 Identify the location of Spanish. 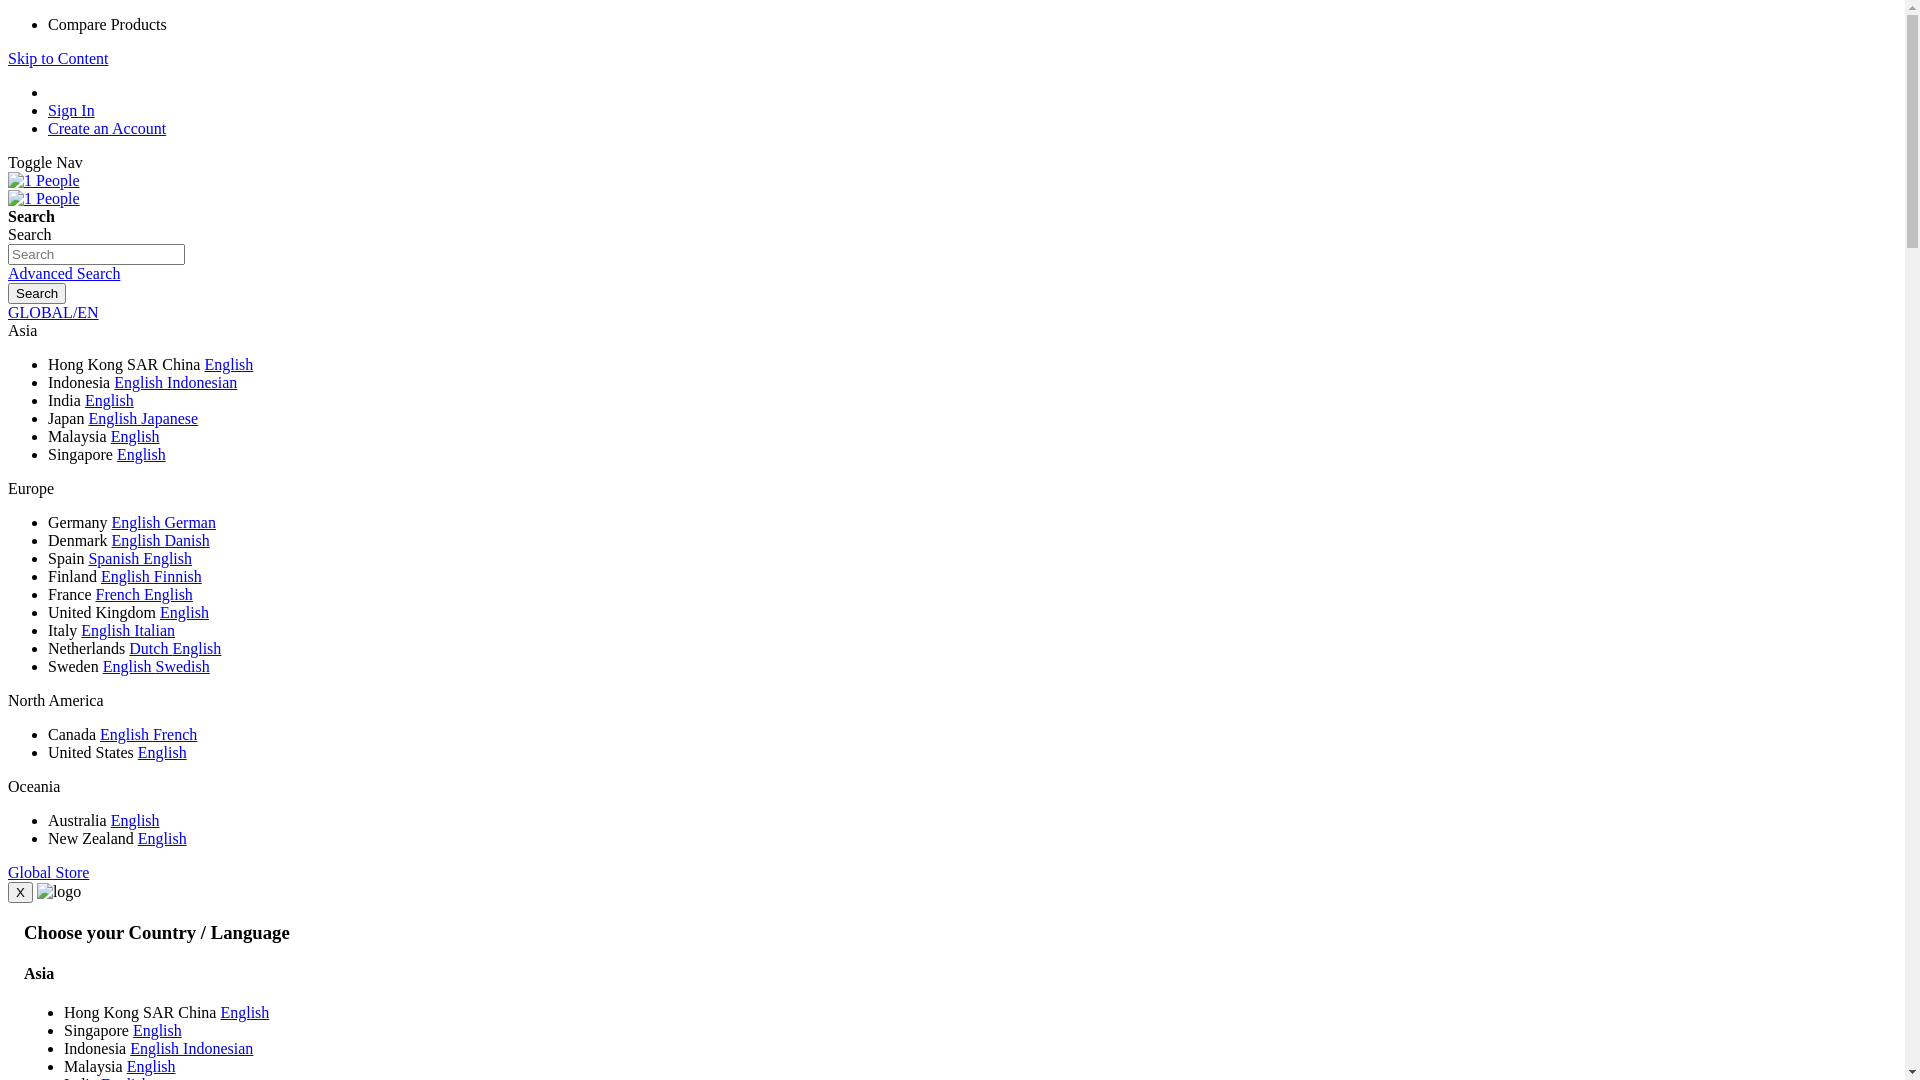
(116, 558).